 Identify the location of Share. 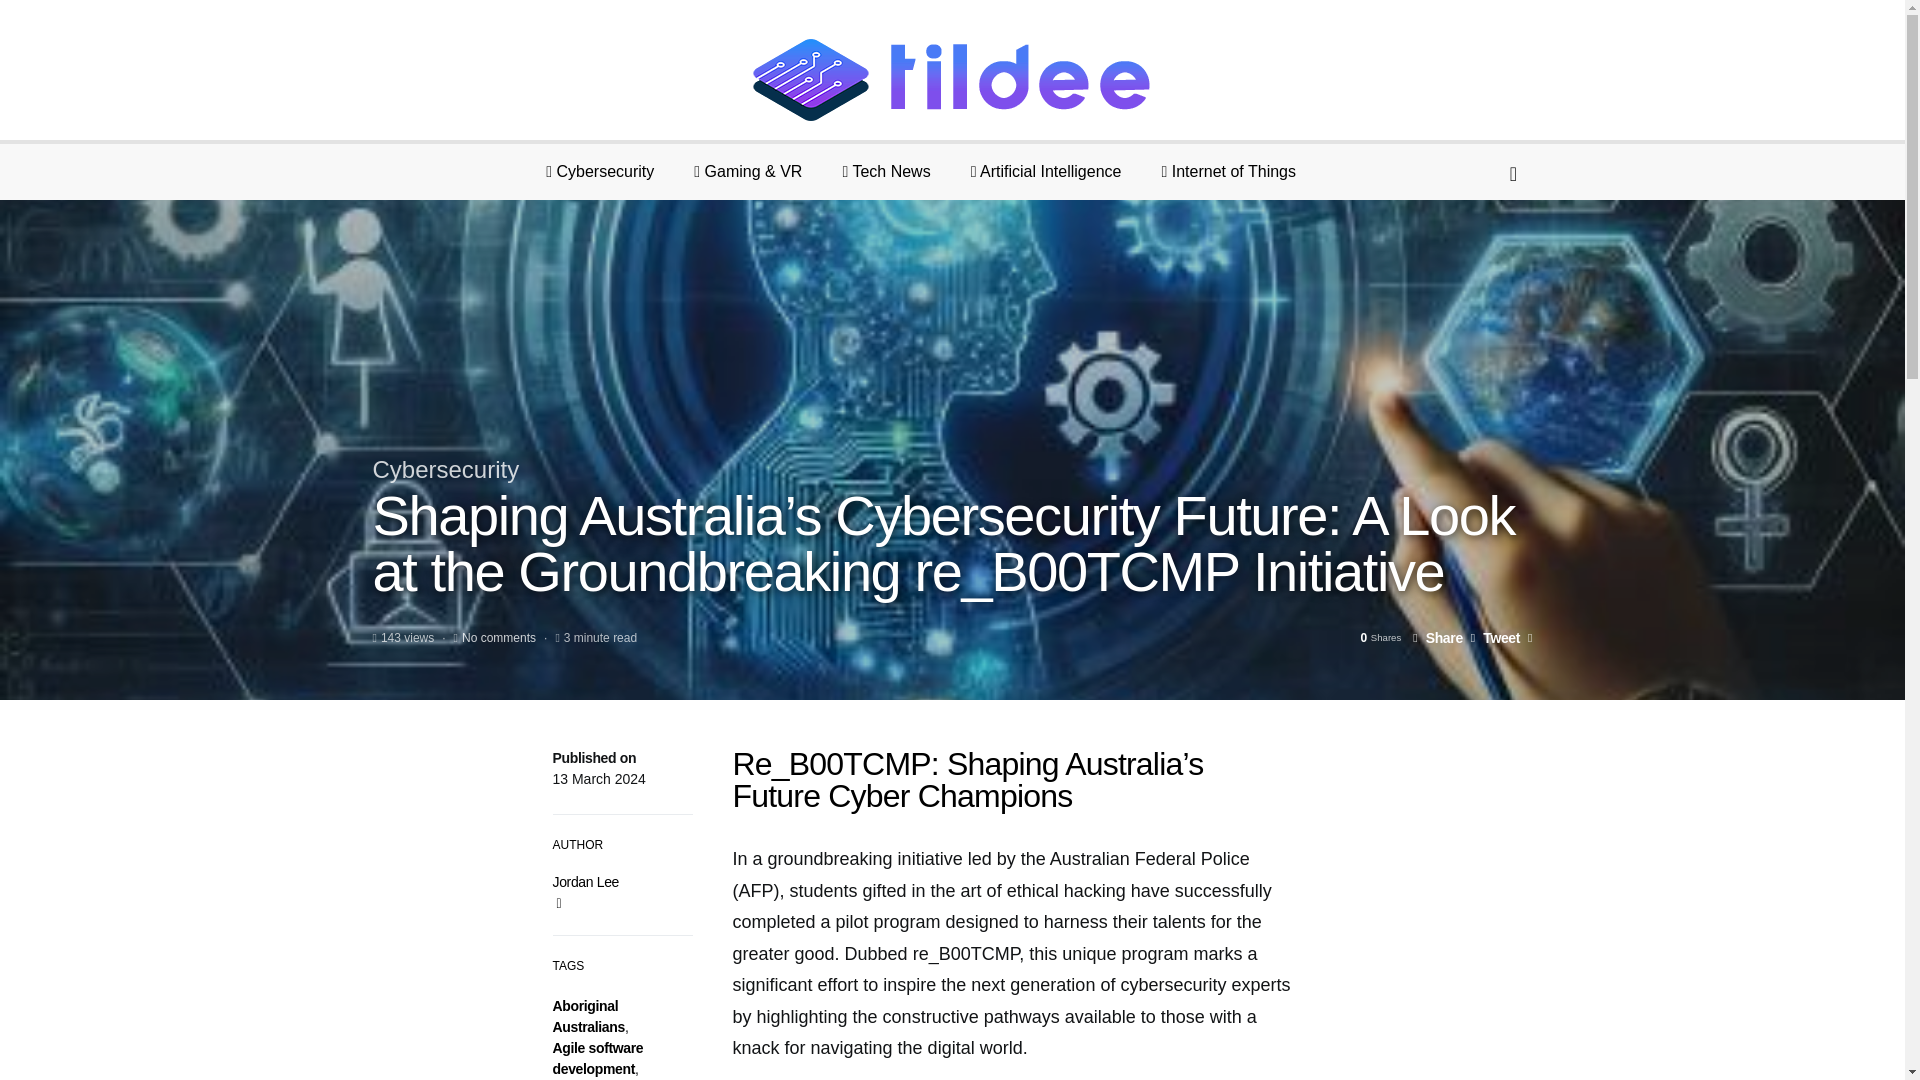
(1438, 637).